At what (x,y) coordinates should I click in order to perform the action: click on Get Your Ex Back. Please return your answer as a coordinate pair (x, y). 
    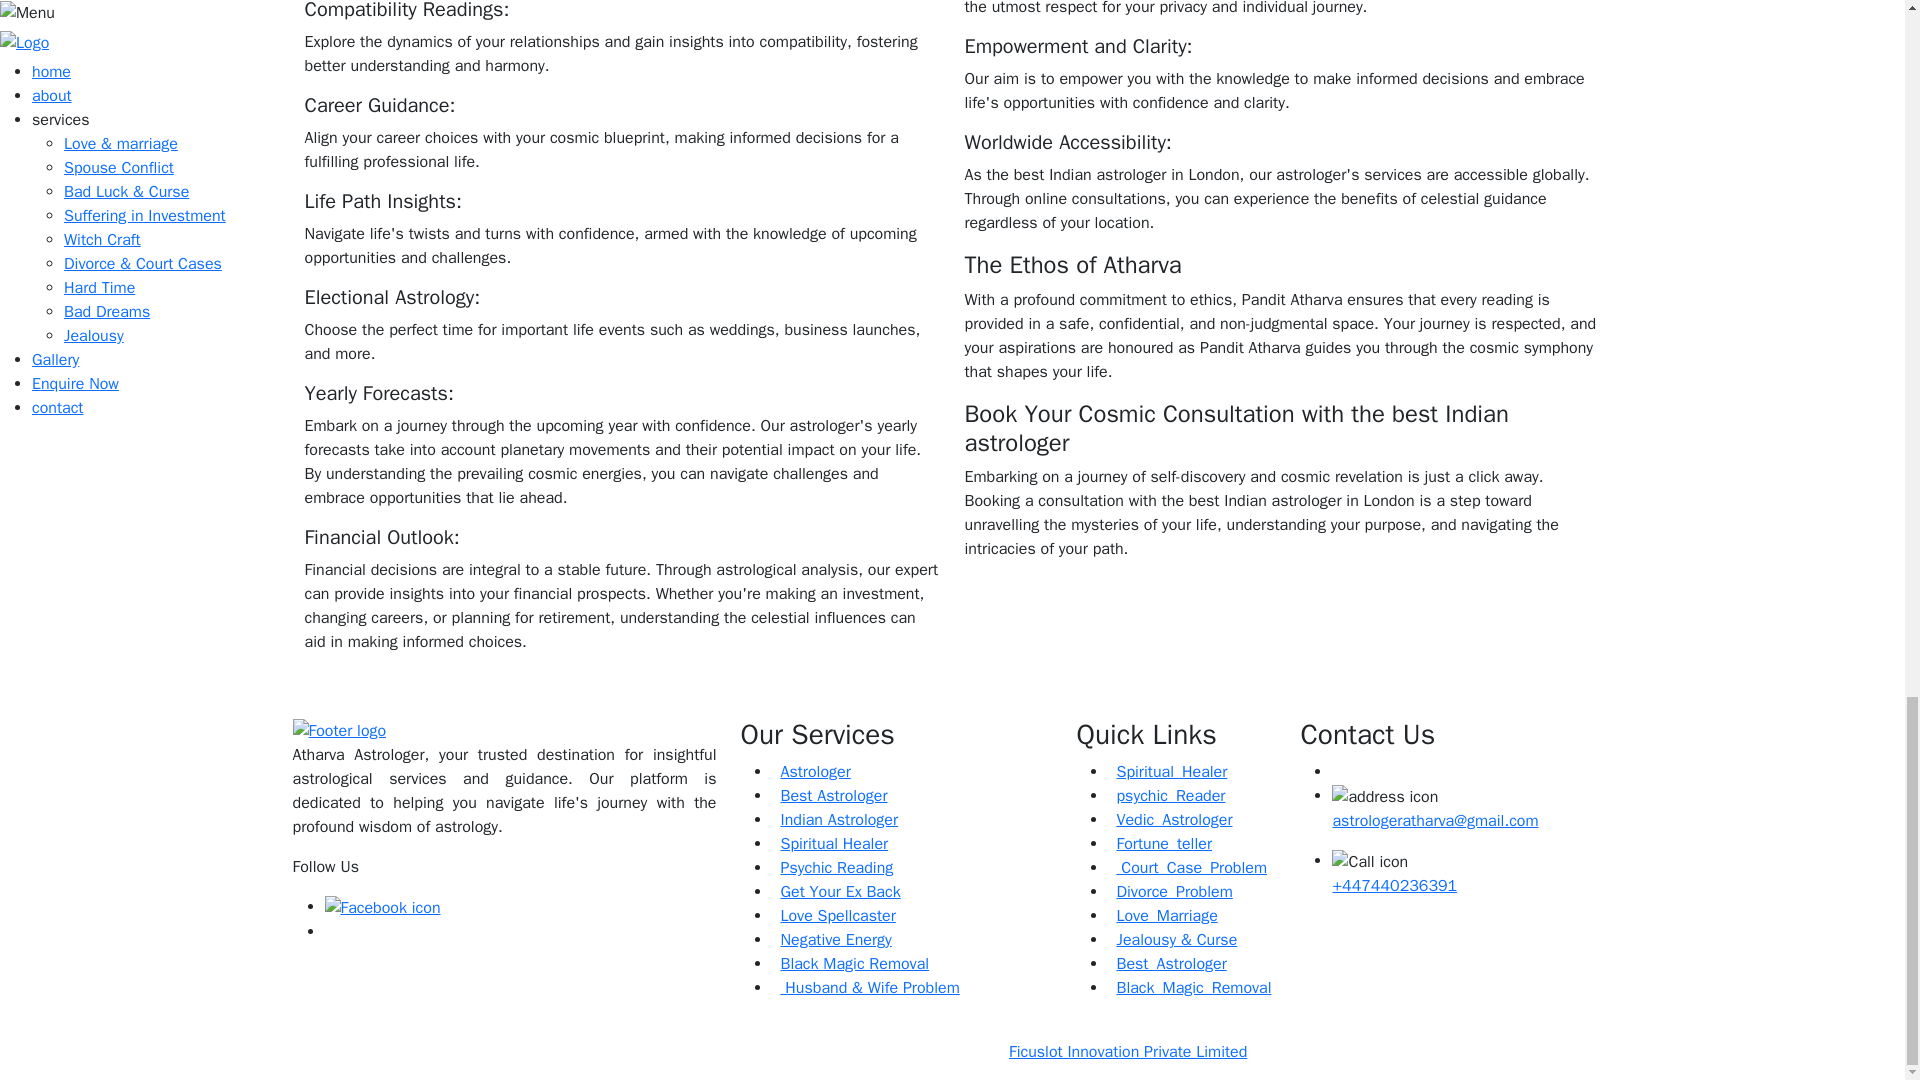
    Looking at the image, I should click on (836, 892).